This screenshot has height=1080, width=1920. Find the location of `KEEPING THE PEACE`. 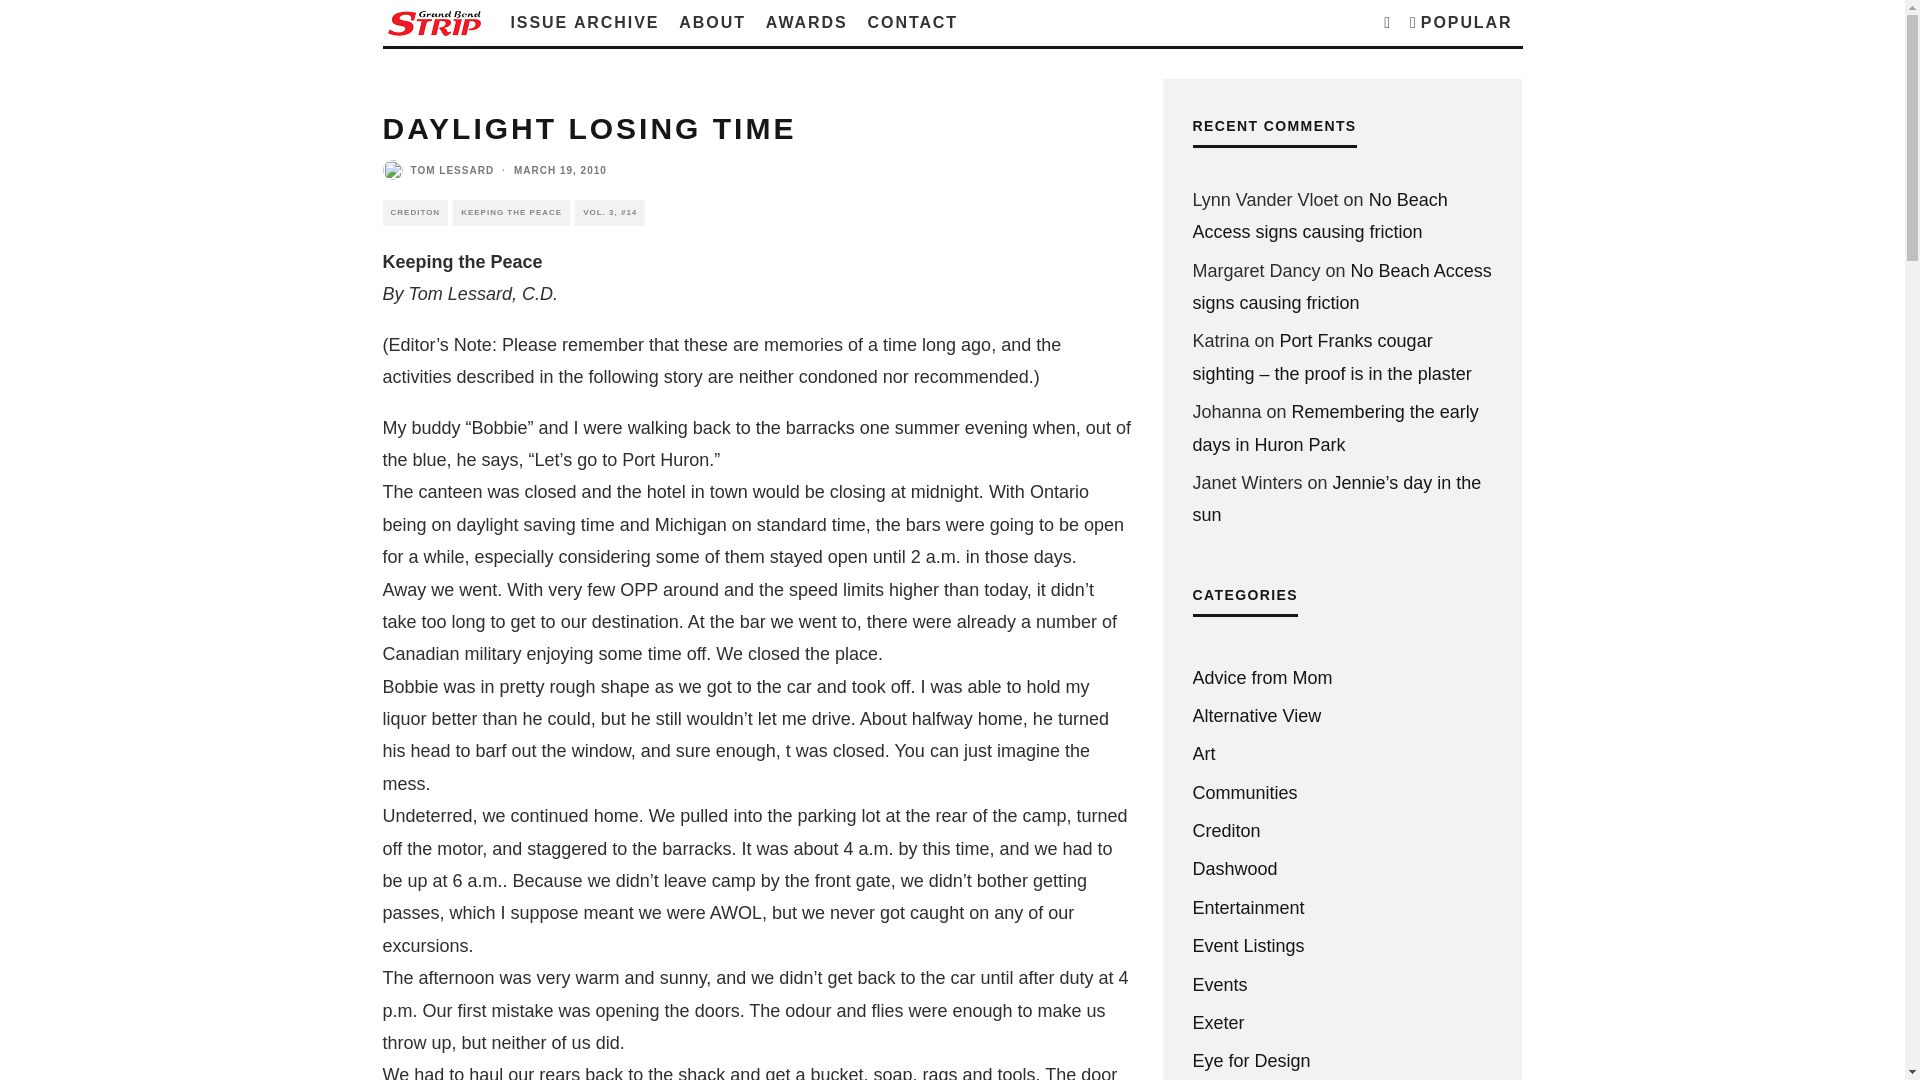

KEEPING THE PEACE is located at coordinates (512, 212).